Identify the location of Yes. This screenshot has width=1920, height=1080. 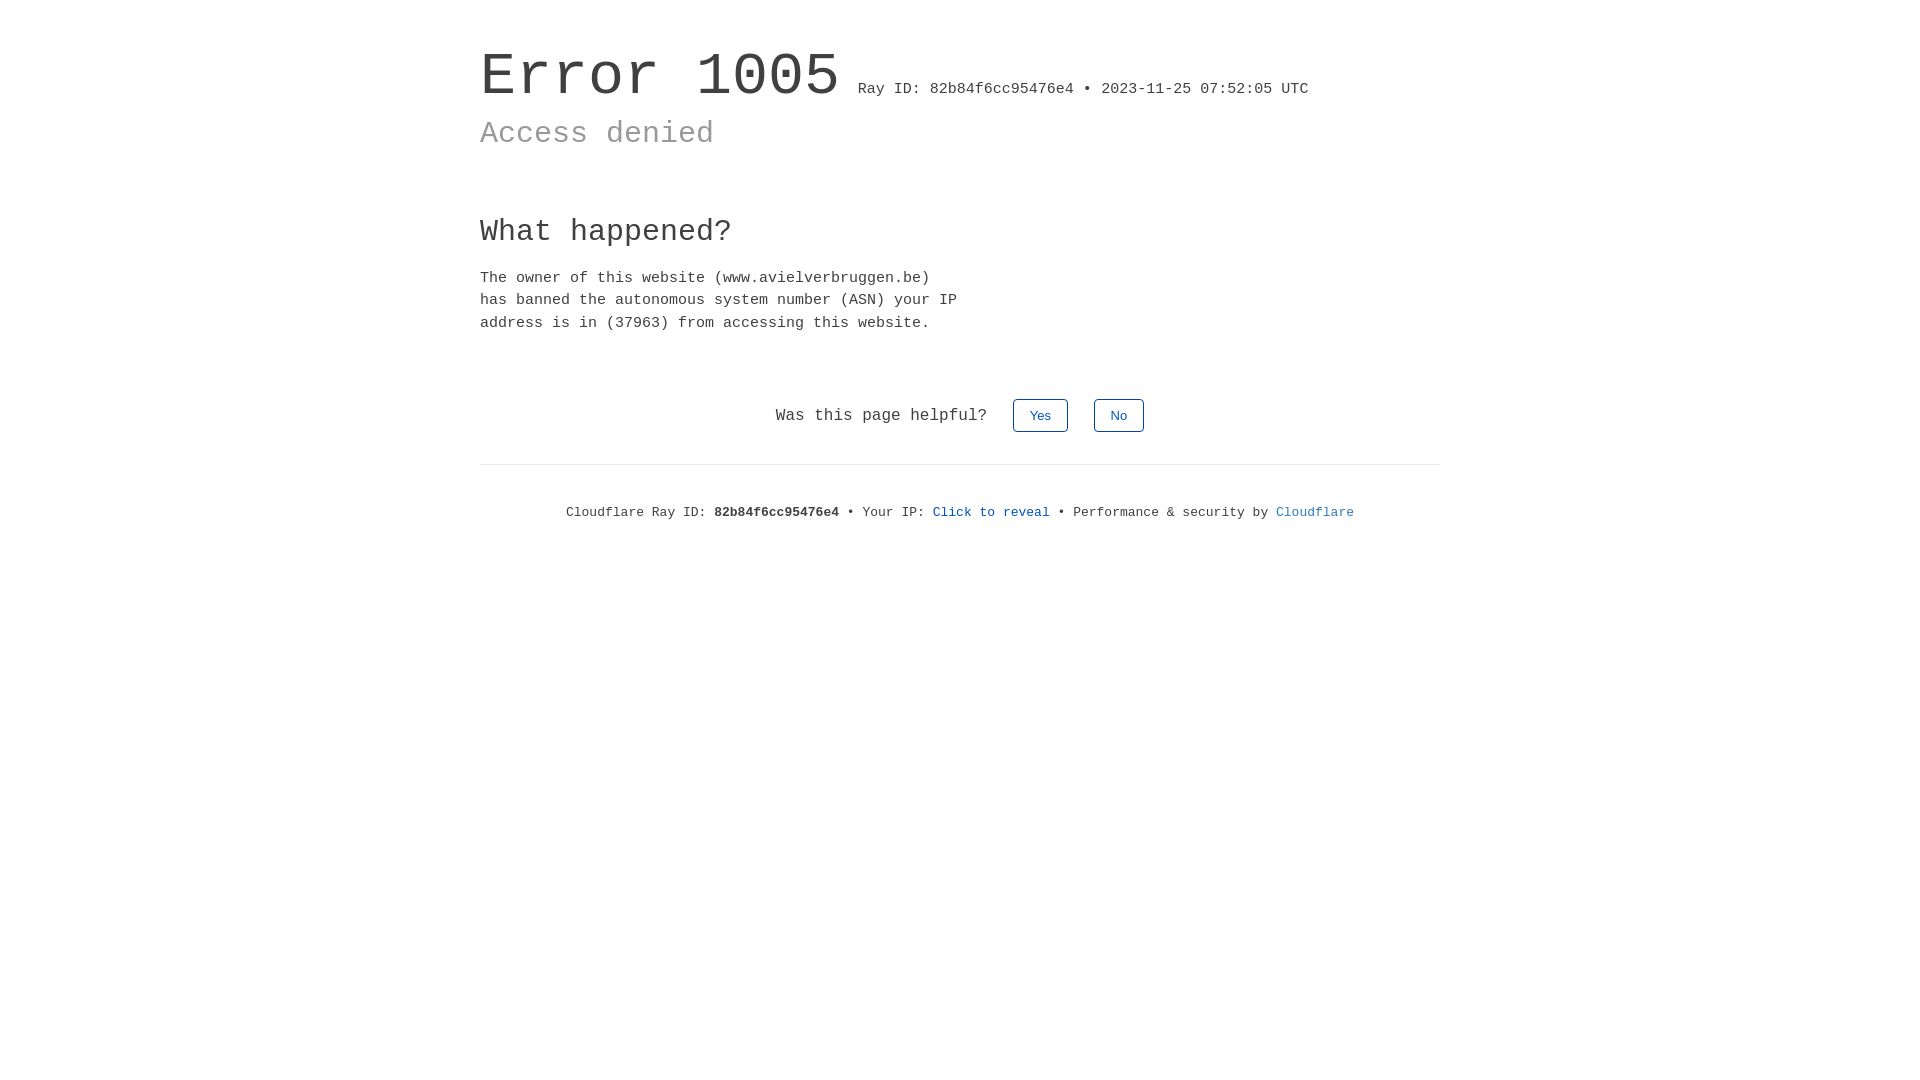
(1040, 416).